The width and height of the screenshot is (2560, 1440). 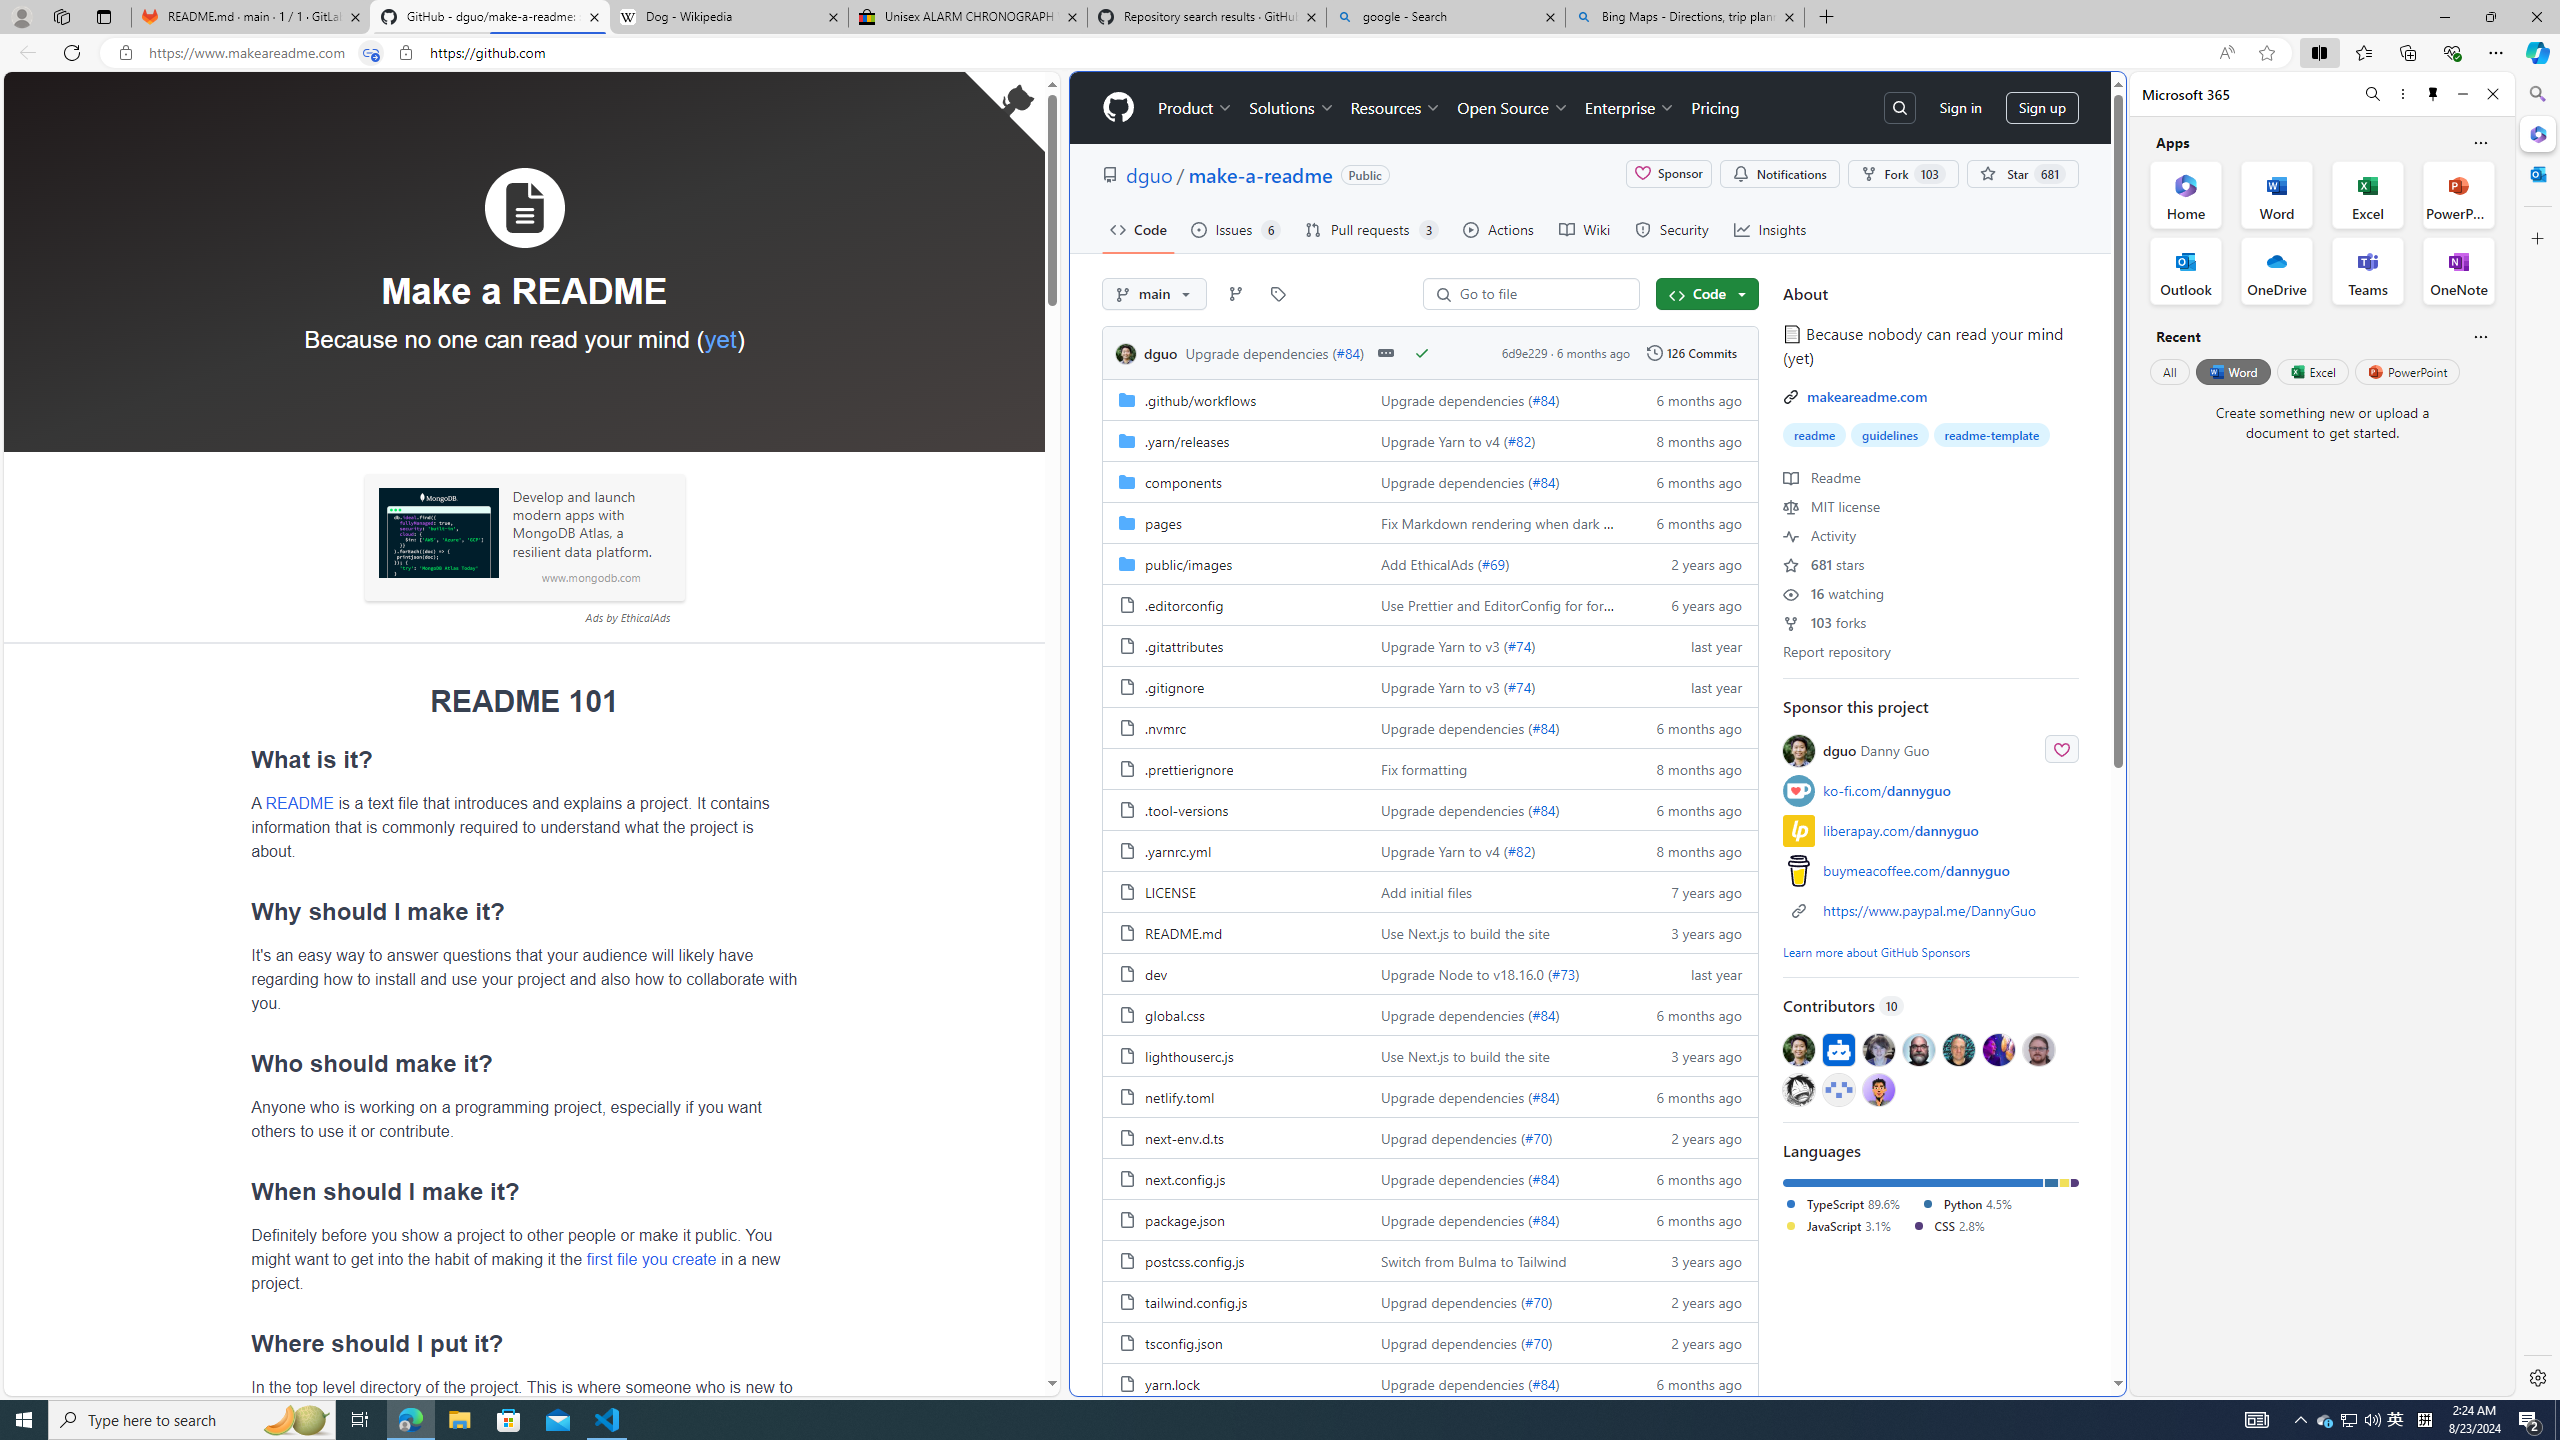 I want to click on AutomationID: folder-row-12, so click(x=1430, y=891).